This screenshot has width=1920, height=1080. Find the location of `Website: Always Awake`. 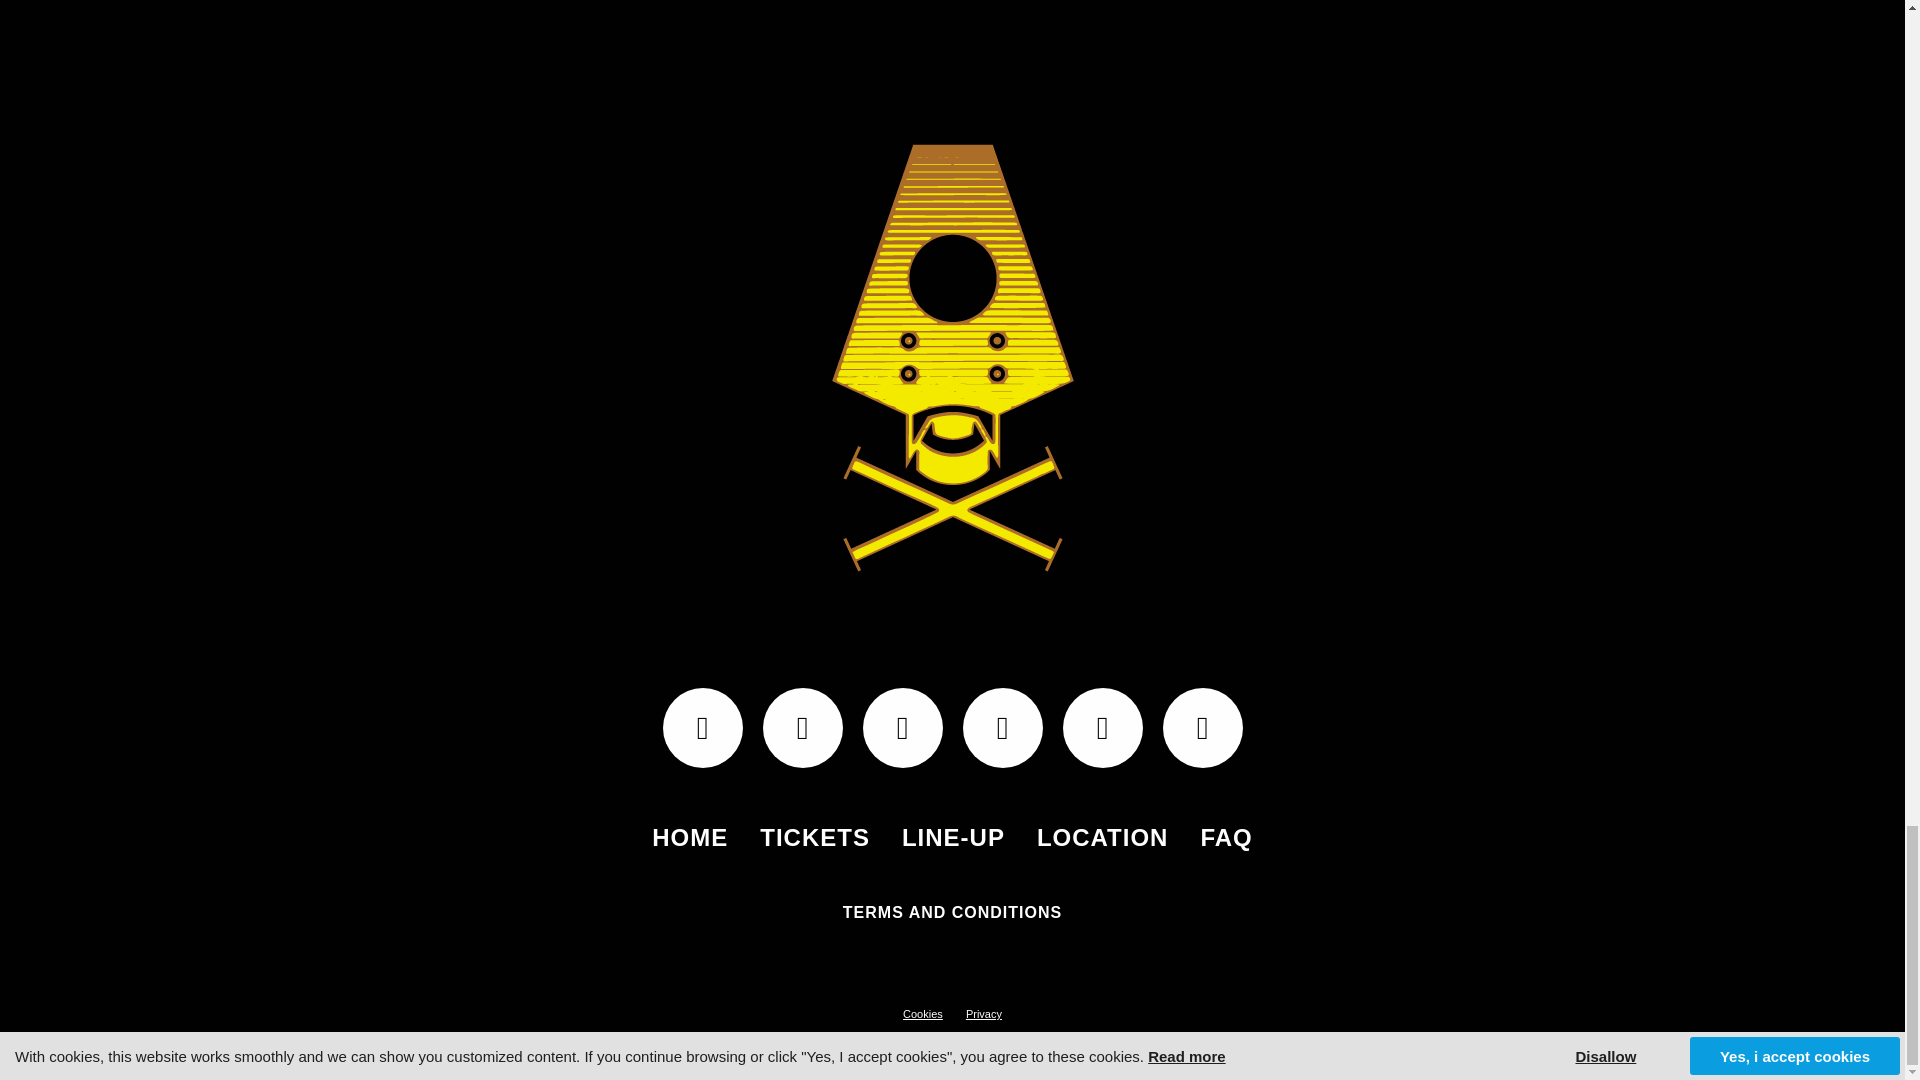

Website: Always Awake is located at coordinates (952, 1062).